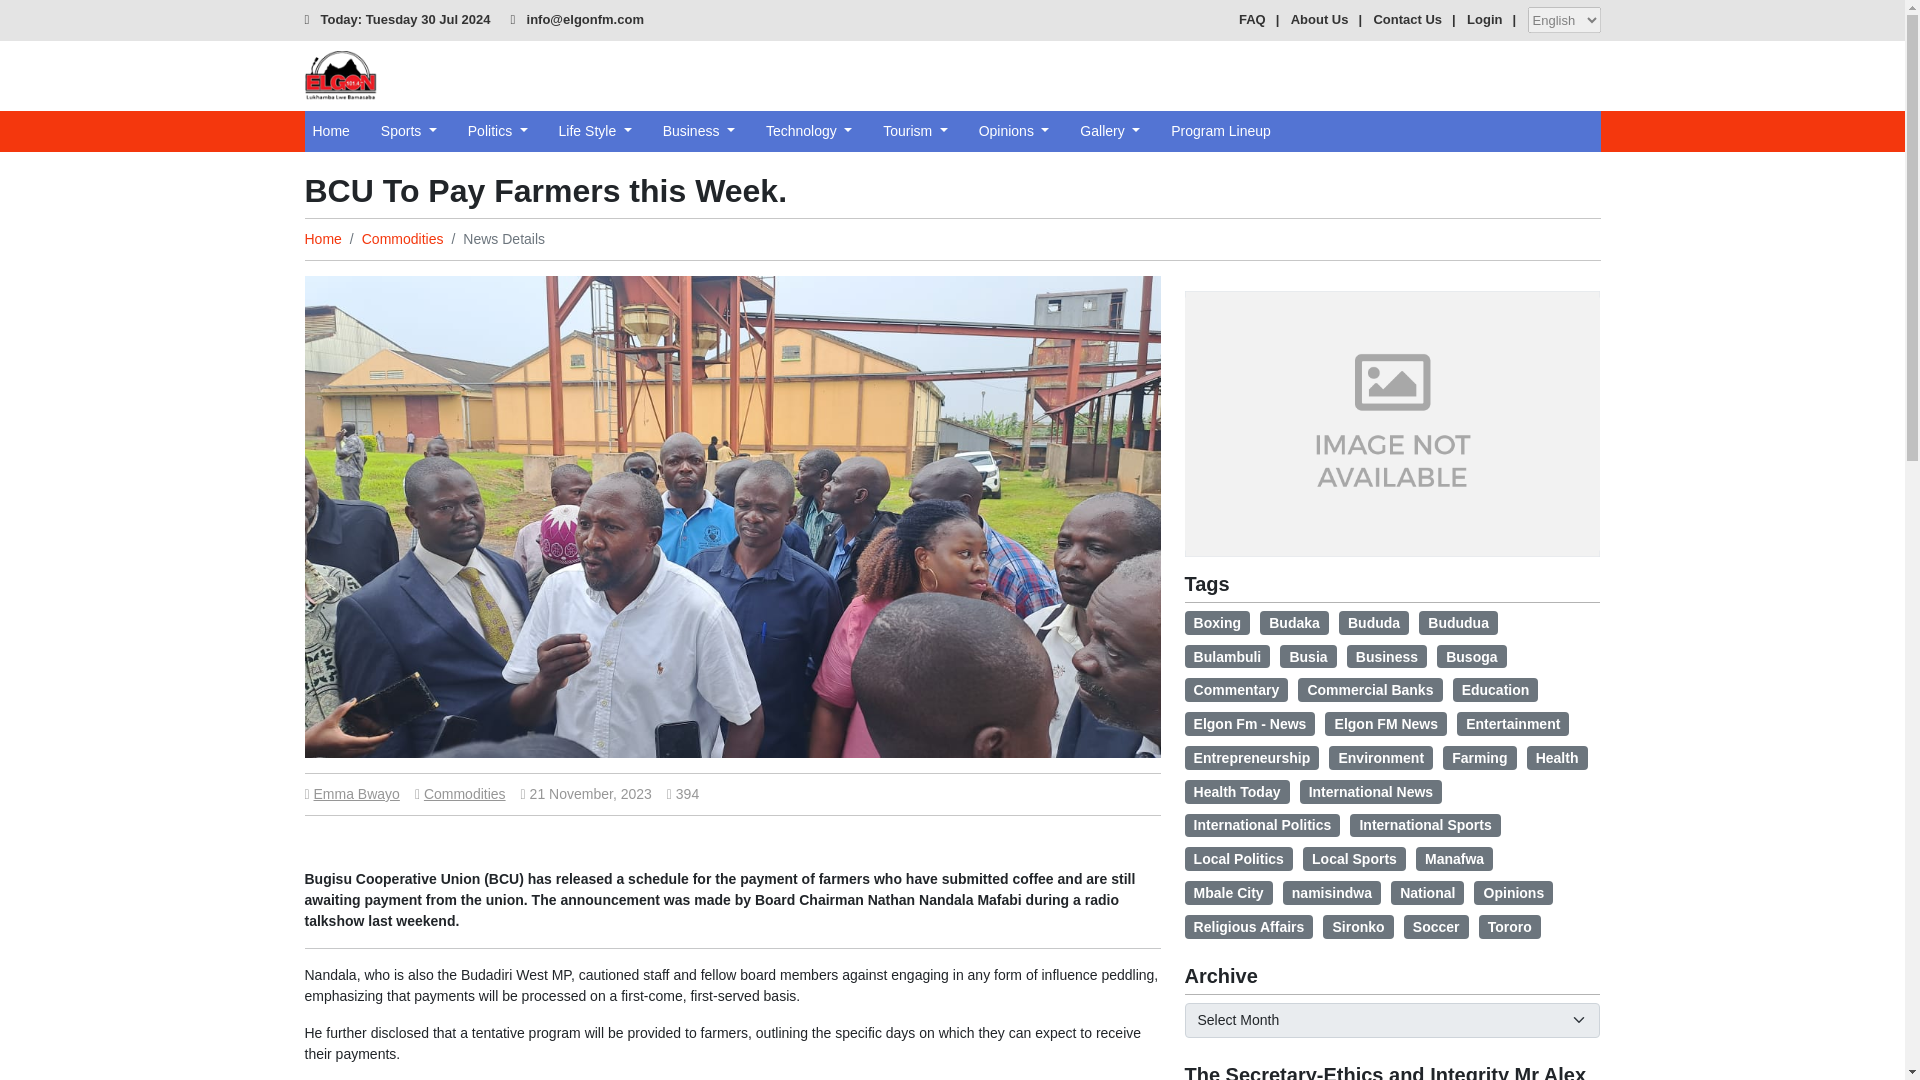  I want to click on Program Lineup, so click(1220, 130).